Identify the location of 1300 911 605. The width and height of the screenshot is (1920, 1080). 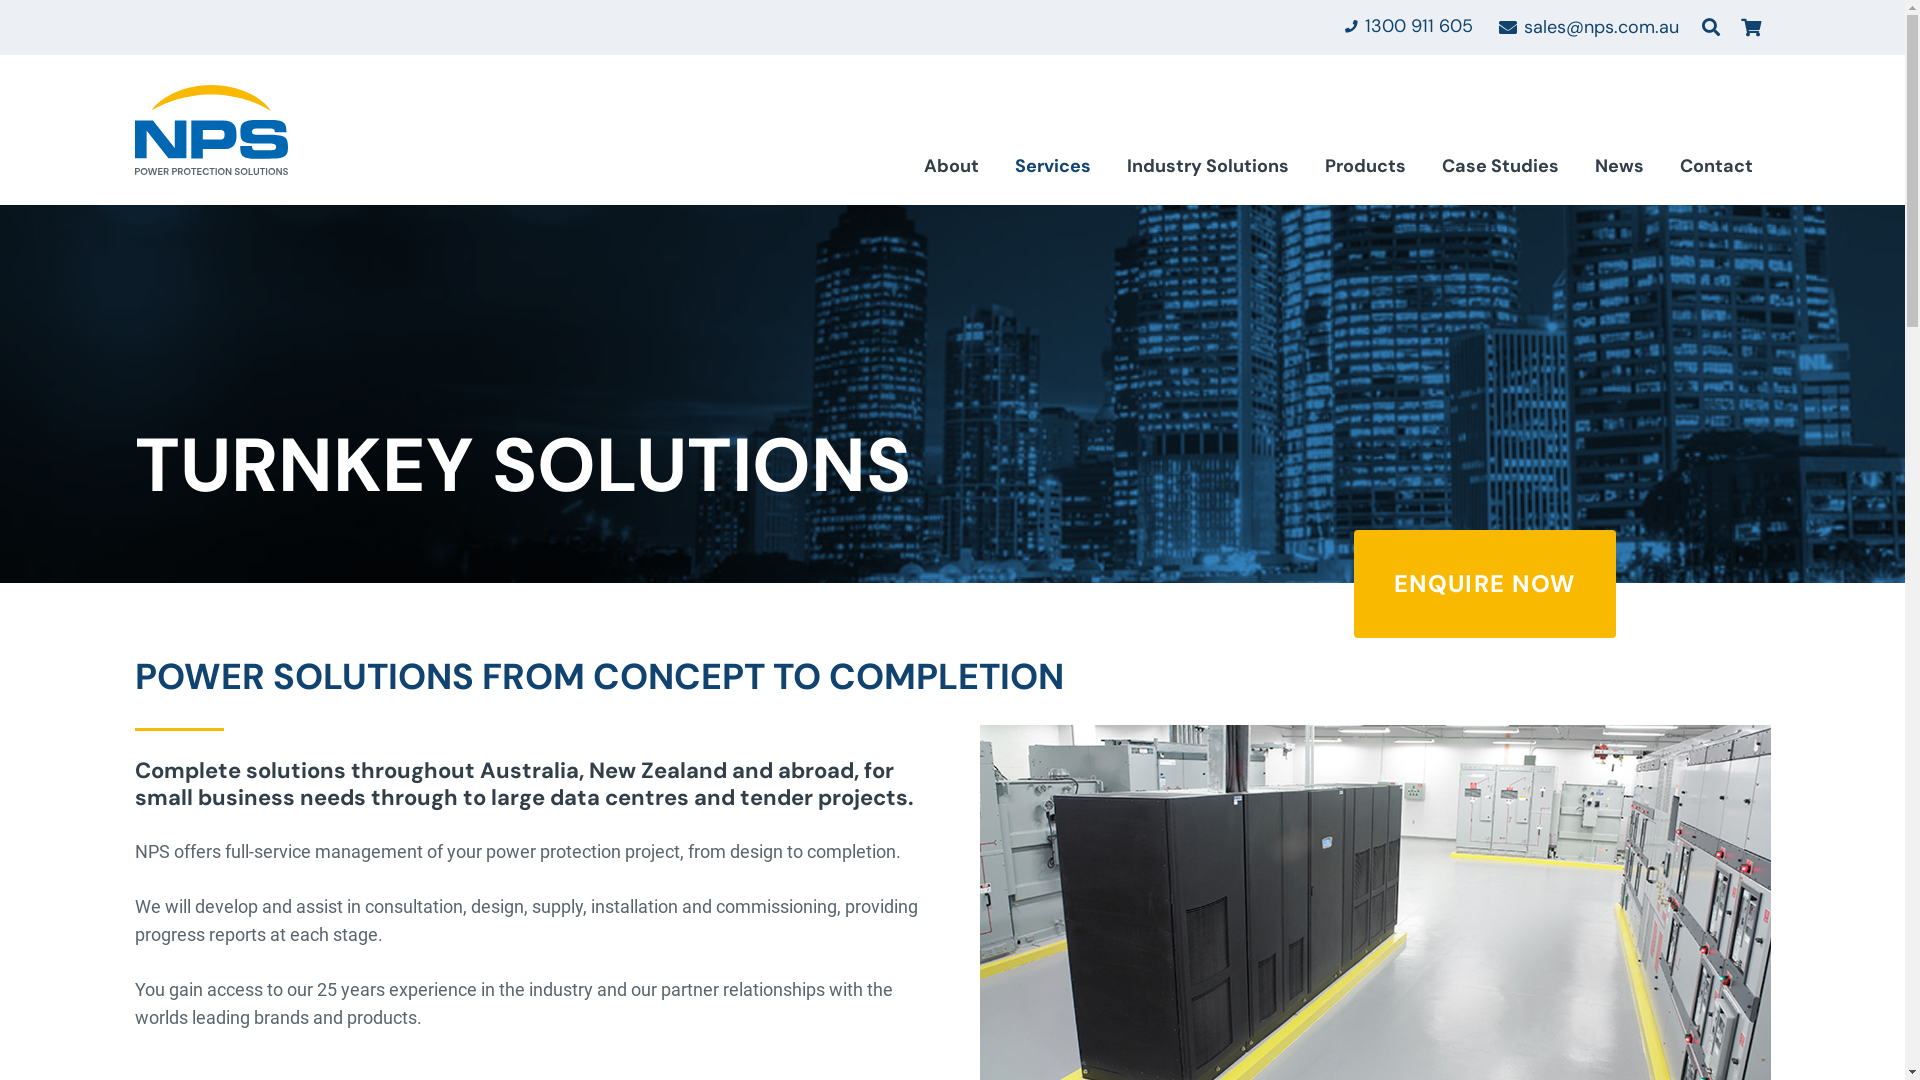
(1409, 26).